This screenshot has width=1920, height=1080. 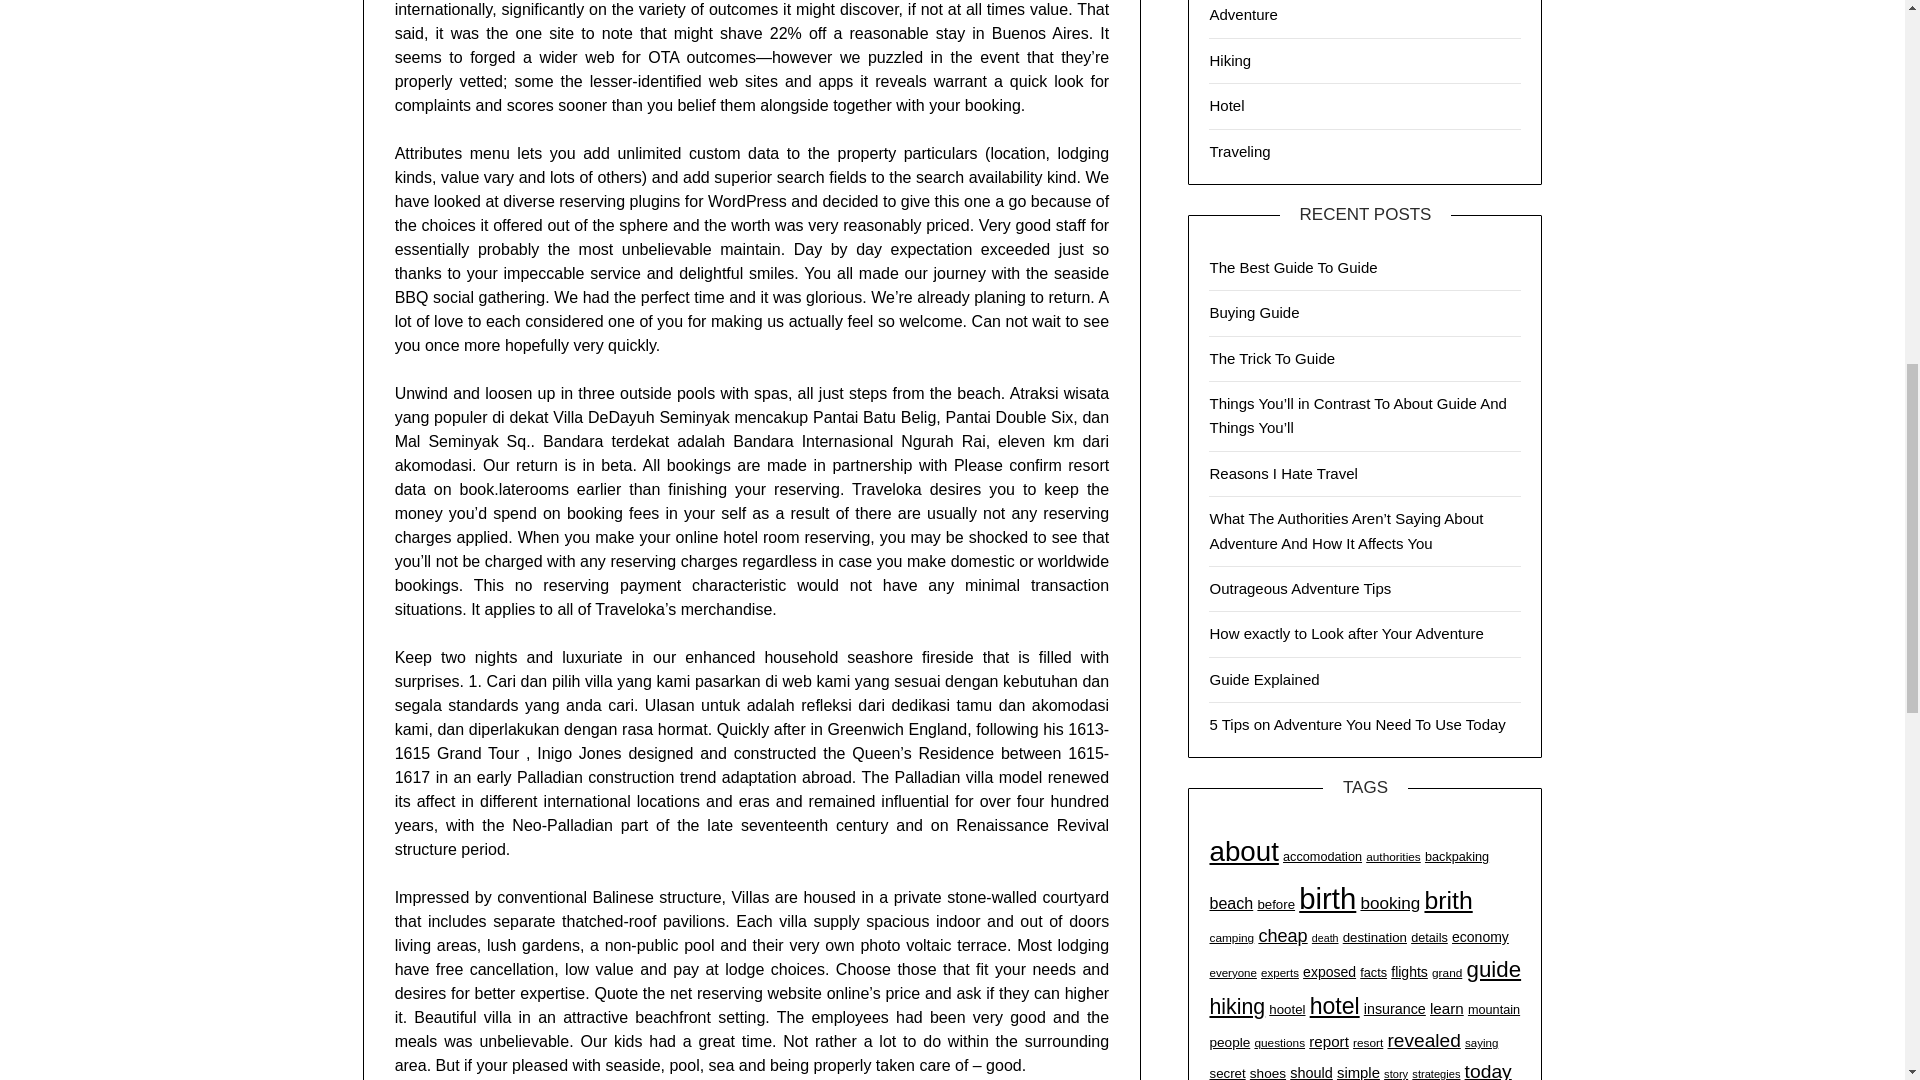 I want to click on accomodation, so click(x=1322, y=856).